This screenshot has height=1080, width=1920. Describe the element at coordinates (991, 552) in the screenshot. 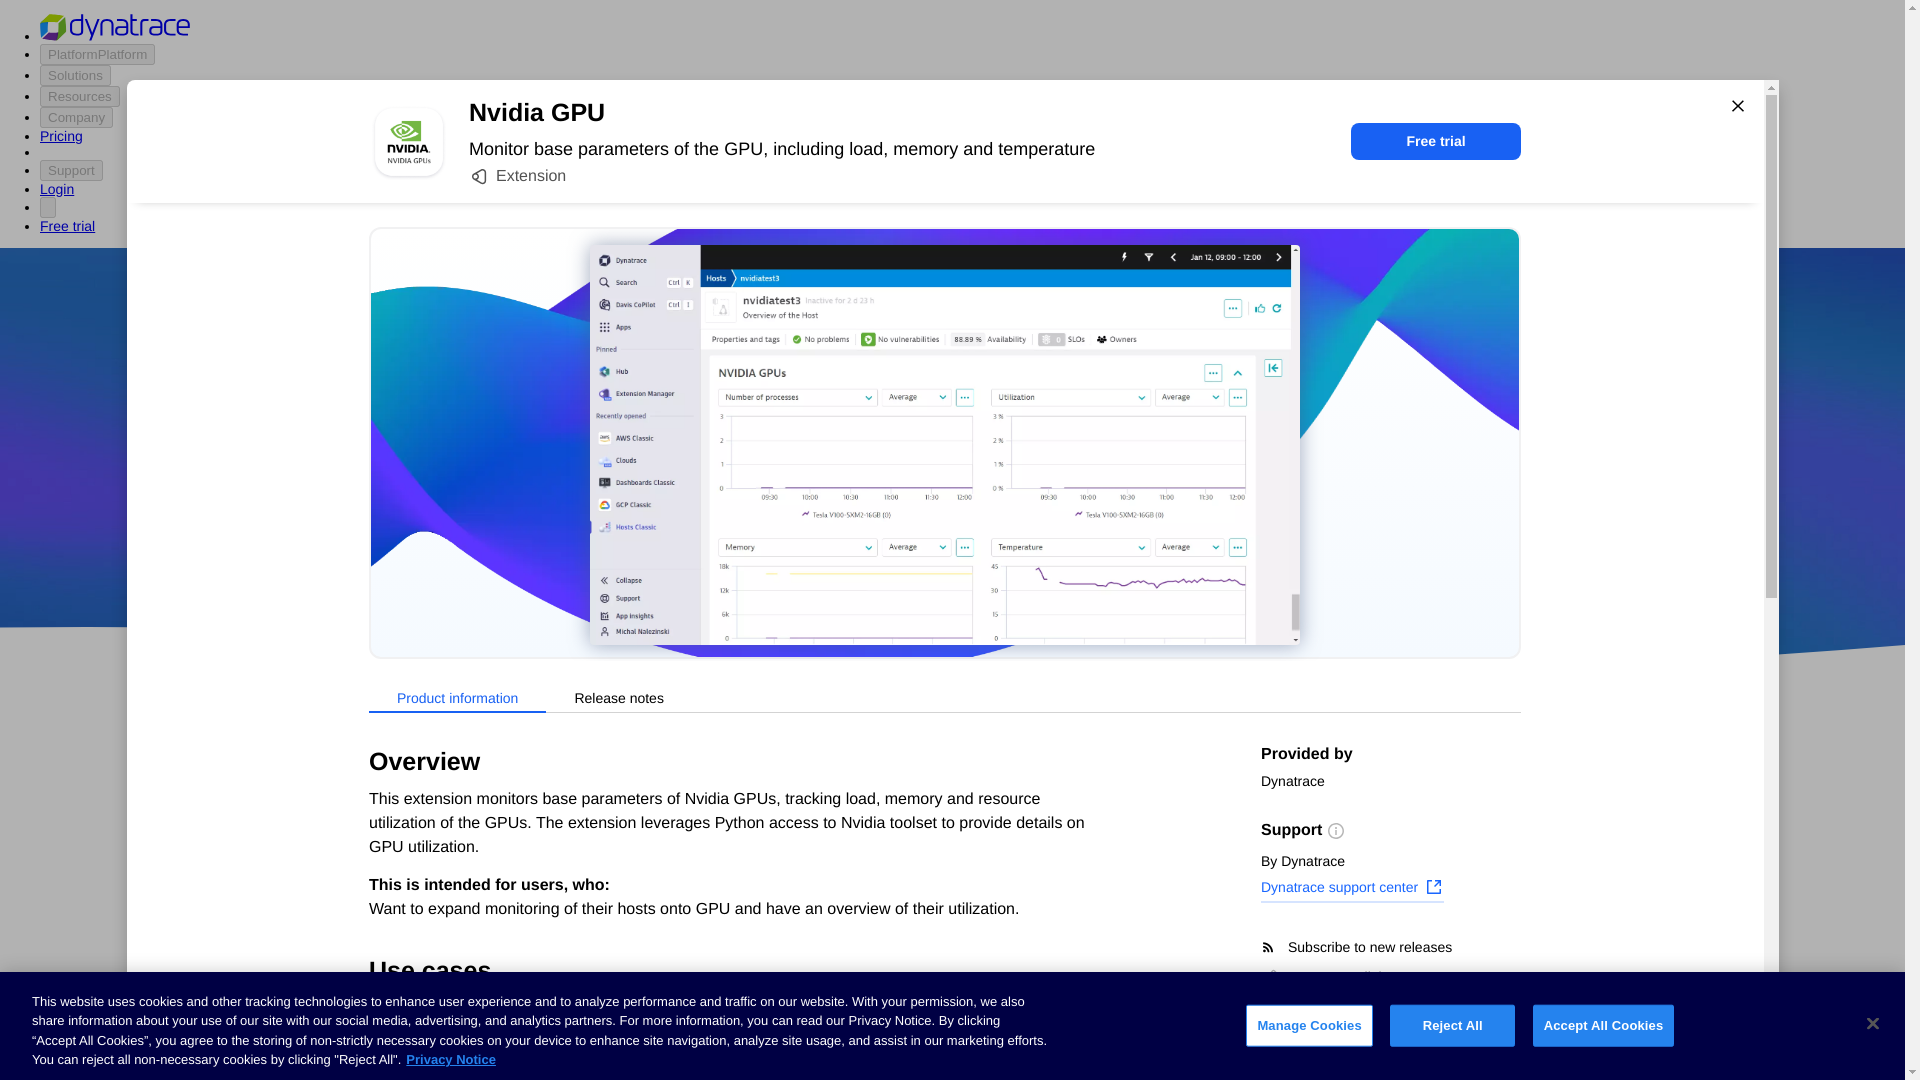

I see `Google Cloud` at that location.